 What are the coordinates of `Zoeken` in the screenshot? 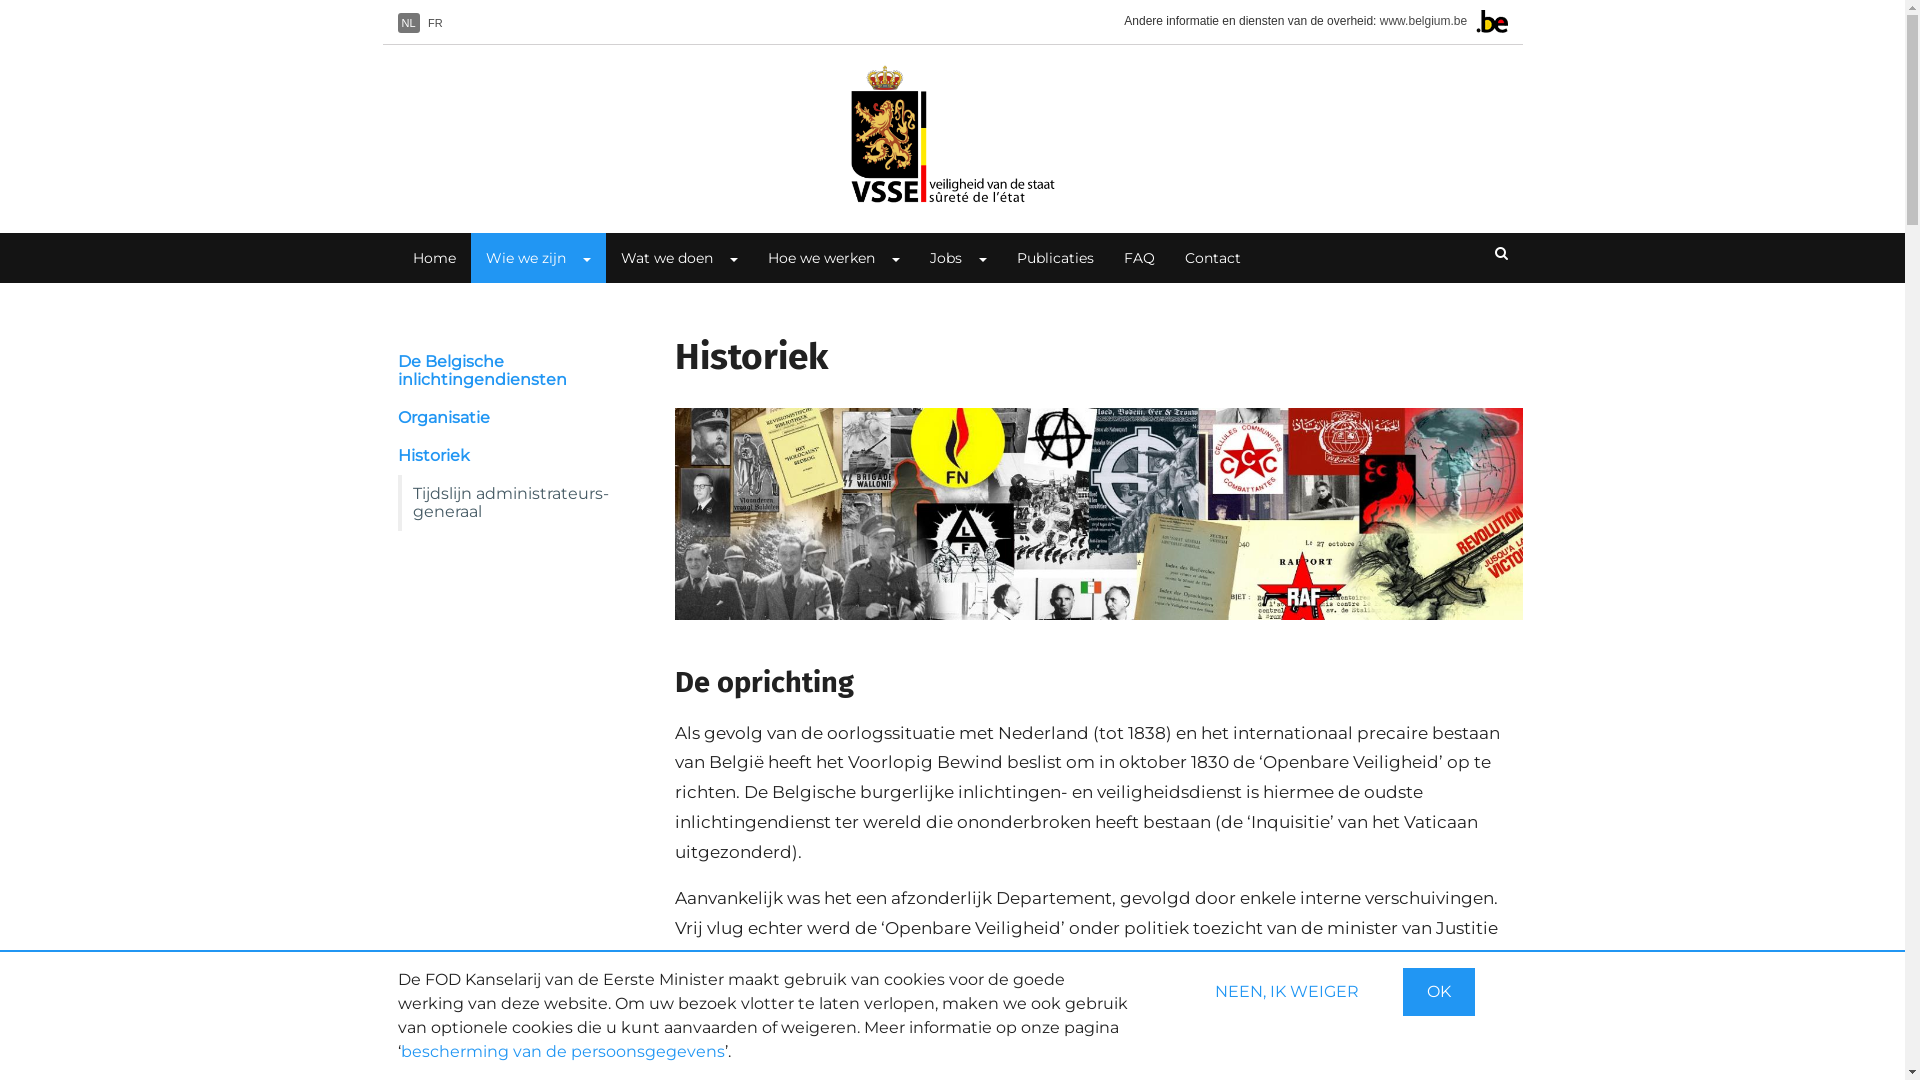 It's located at (1502, 254).